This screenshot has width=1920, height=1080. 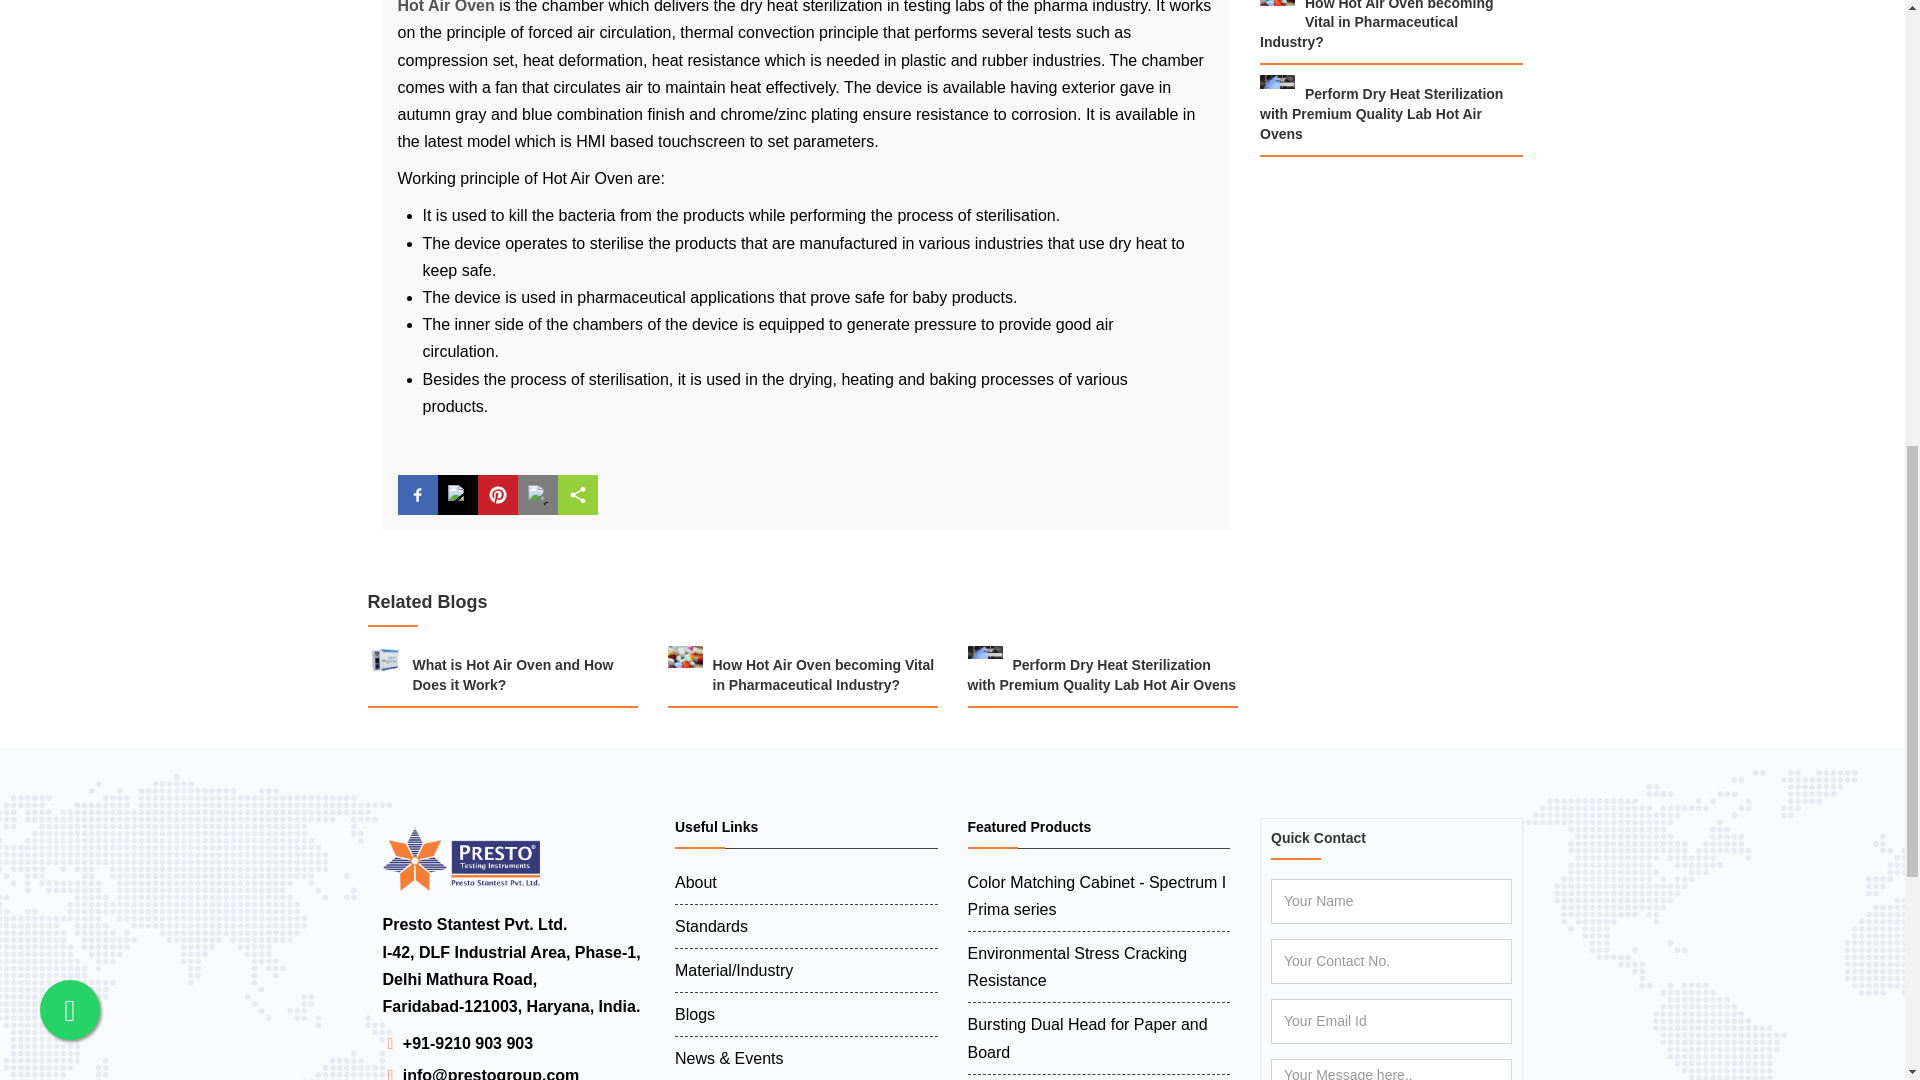 What do you see at coordinates (446, 7) in the screenshot?
I see `Hot Air Oven` at bounding box center [446, 7].